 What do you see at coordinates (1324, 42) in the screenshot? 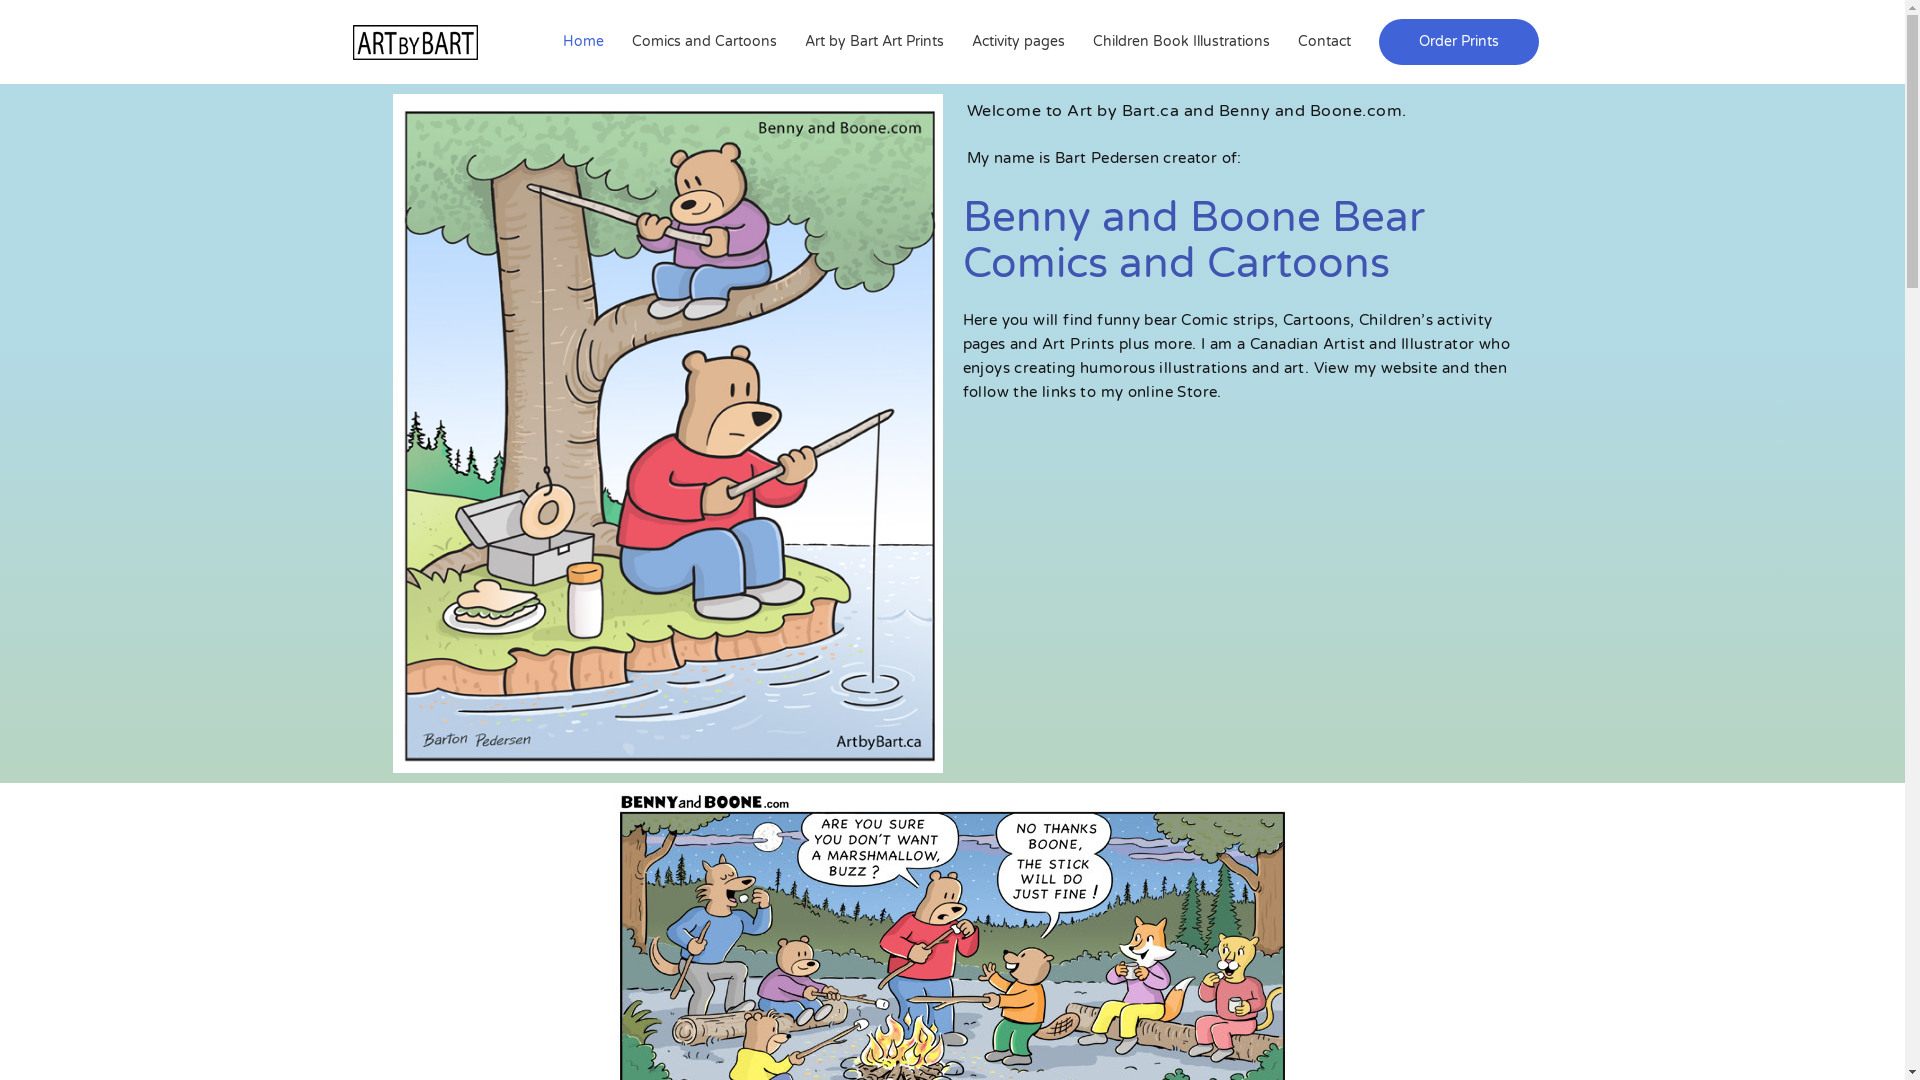
I see `Contact` at bounding box center [1324, 42].